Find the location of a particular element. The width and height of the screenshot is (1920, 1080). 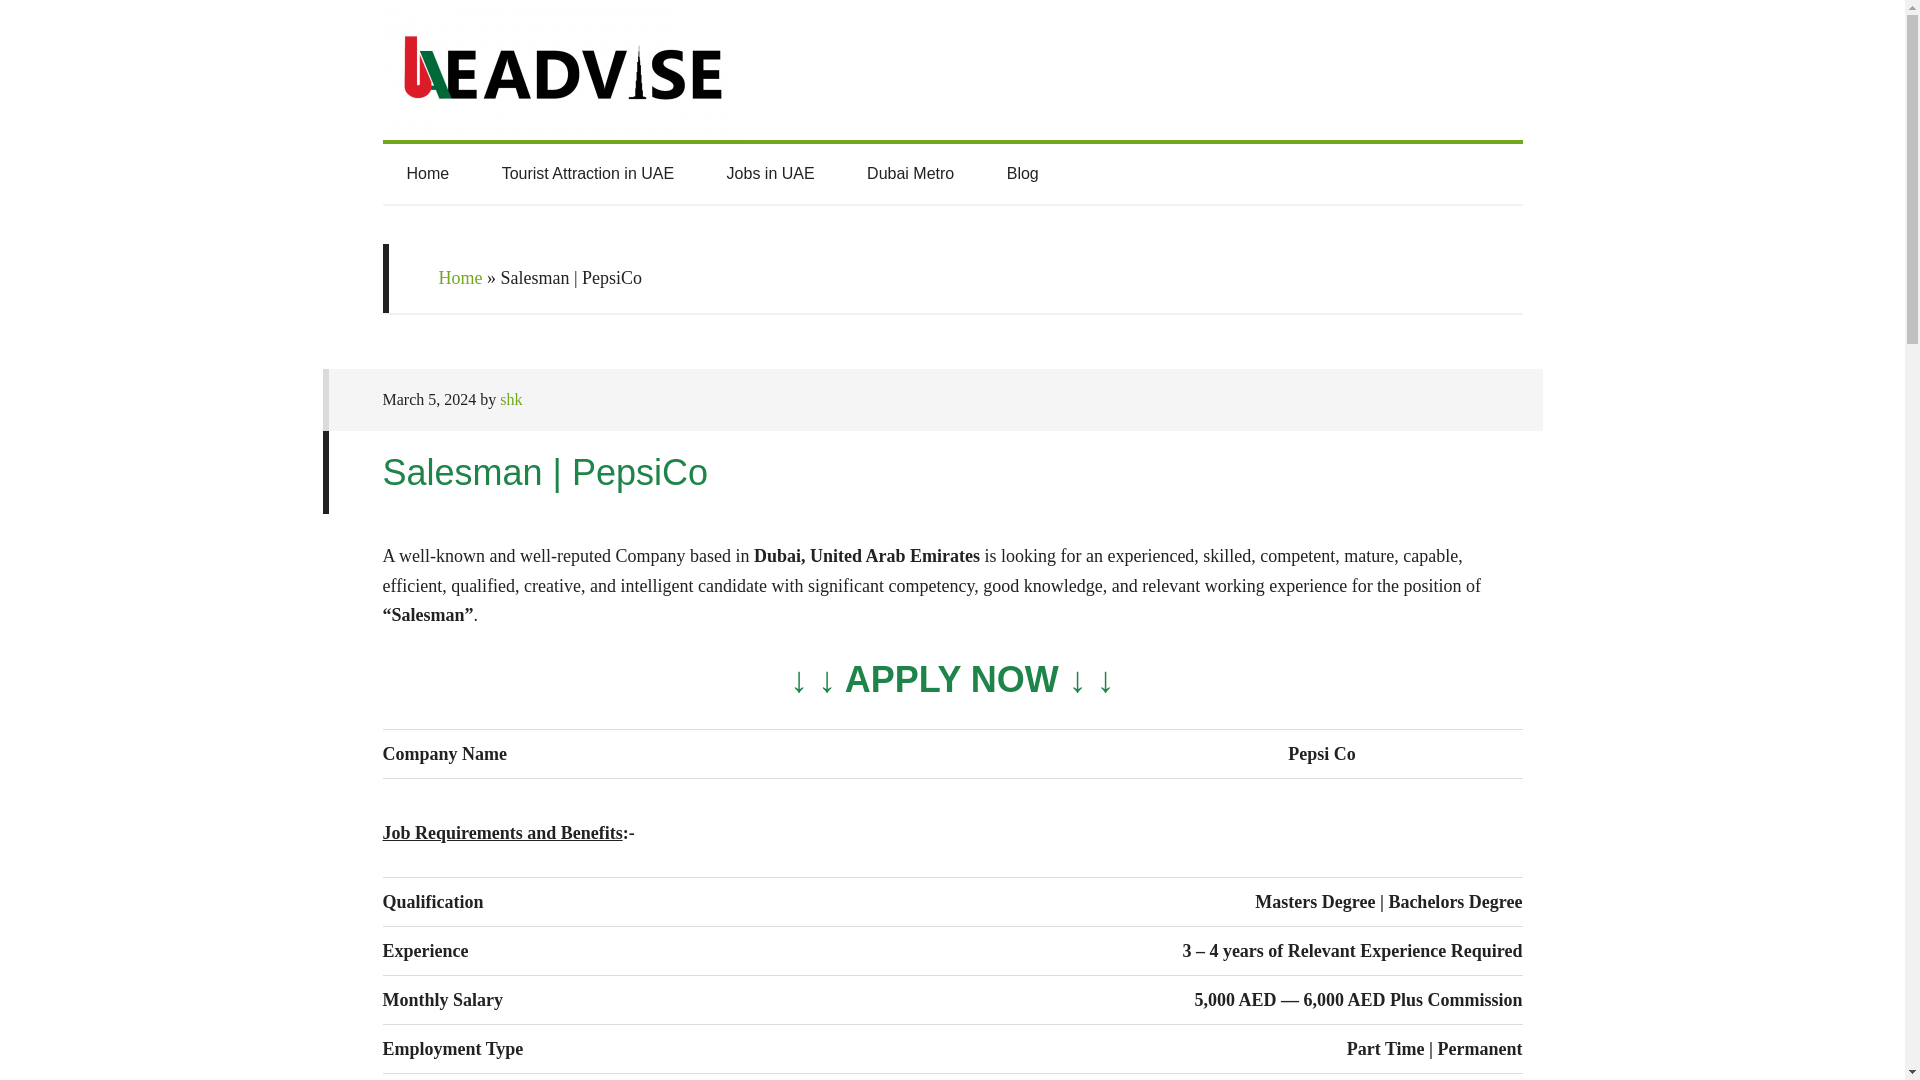

Tourist Attraction in UAE is located at coordinates (588, 174).